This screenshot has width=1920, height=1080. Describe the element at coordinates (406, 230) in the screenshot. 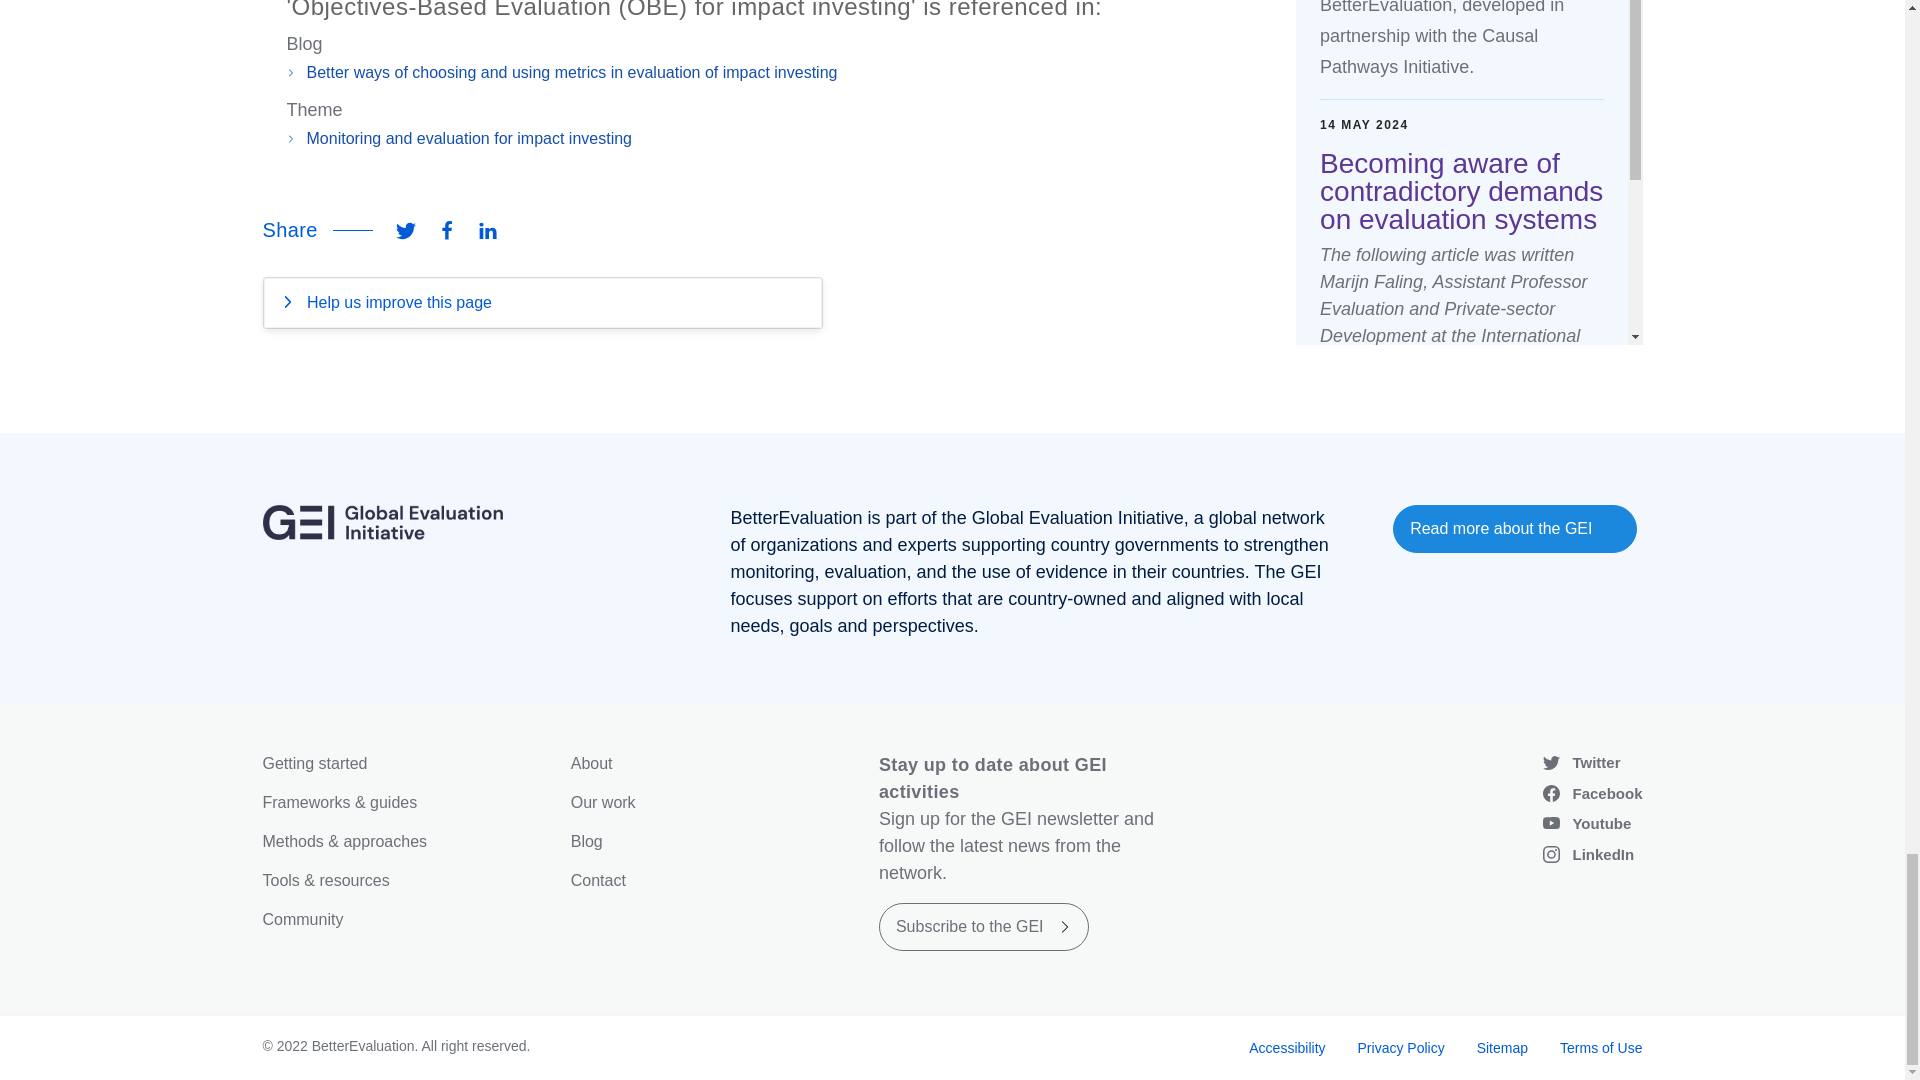

I see `Share this via Twitter` at that location.